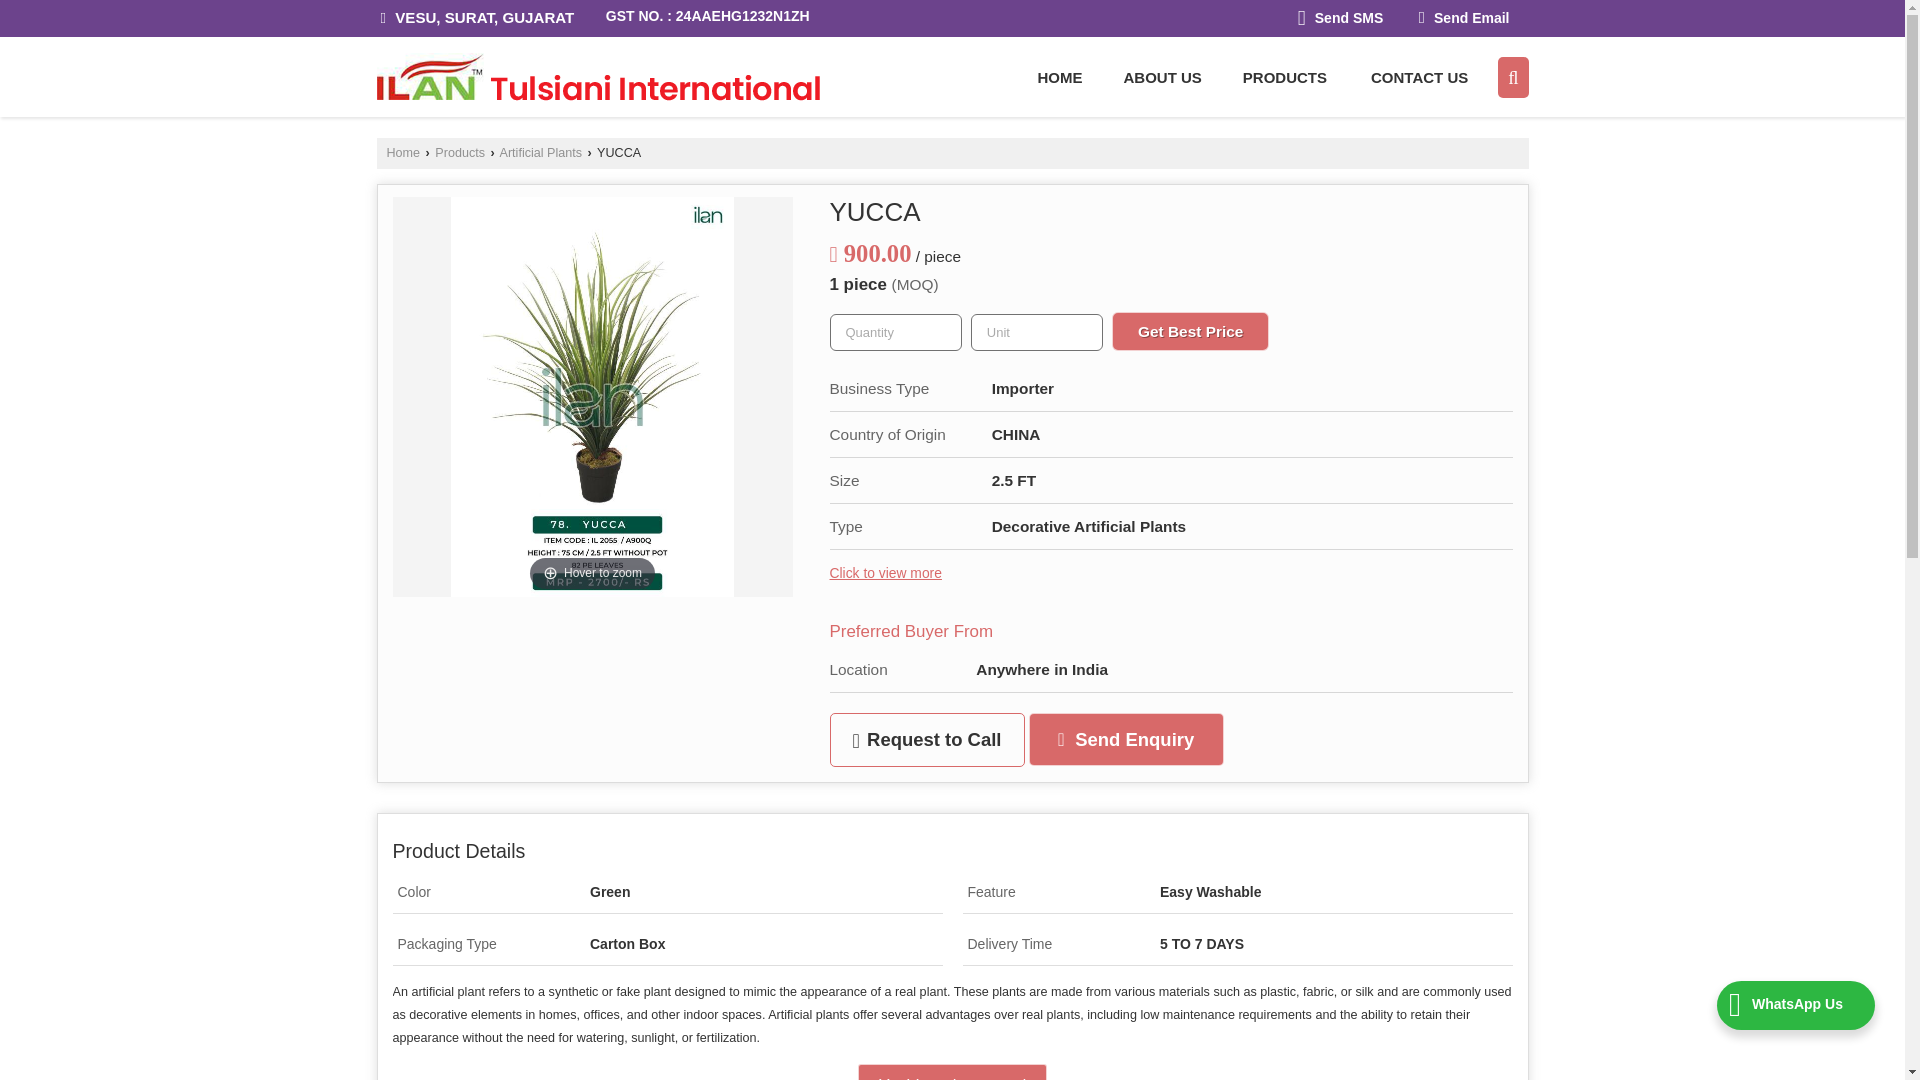 Image resolution: width=1920 pixels, height=1080 pixels. What do you see at coordinates (1420, 76) in the screenshot?
I see `CONTACT US` at bounding box center [1420, 76].